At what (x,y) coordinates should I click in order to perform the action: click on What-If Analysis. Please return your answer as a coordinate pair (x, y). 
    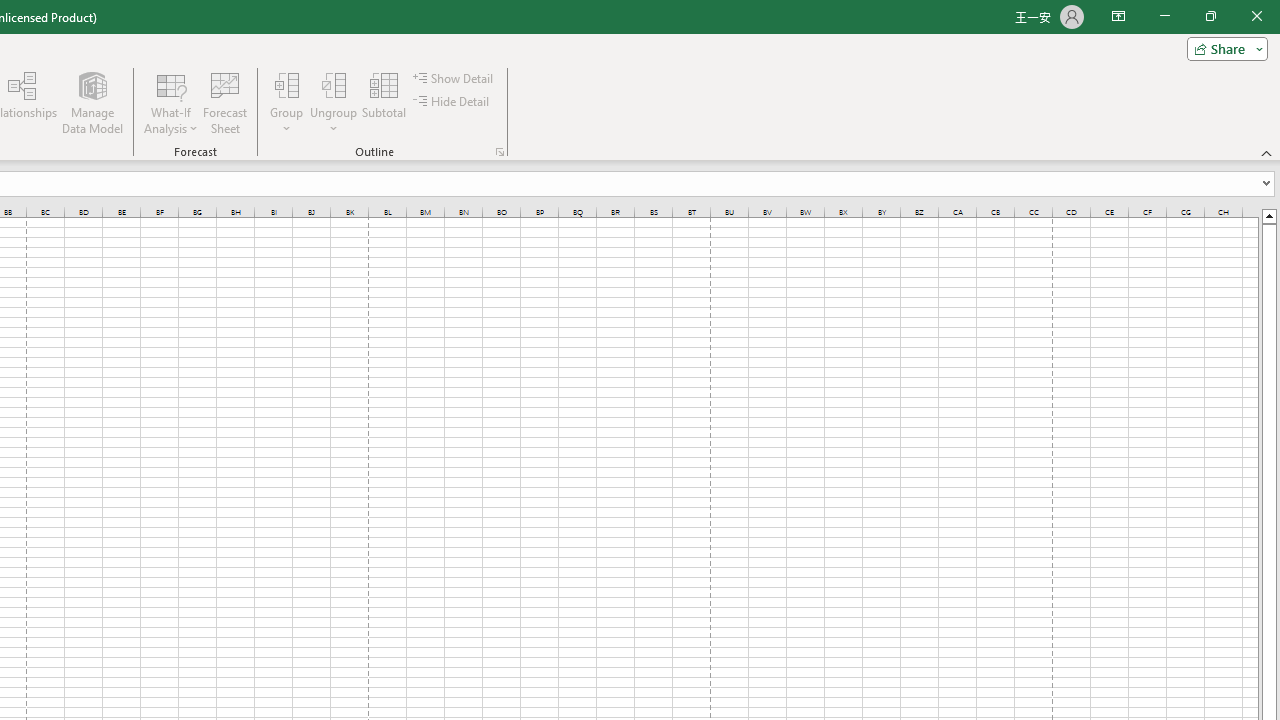
    Looking at the image, I should click on (171, 102).